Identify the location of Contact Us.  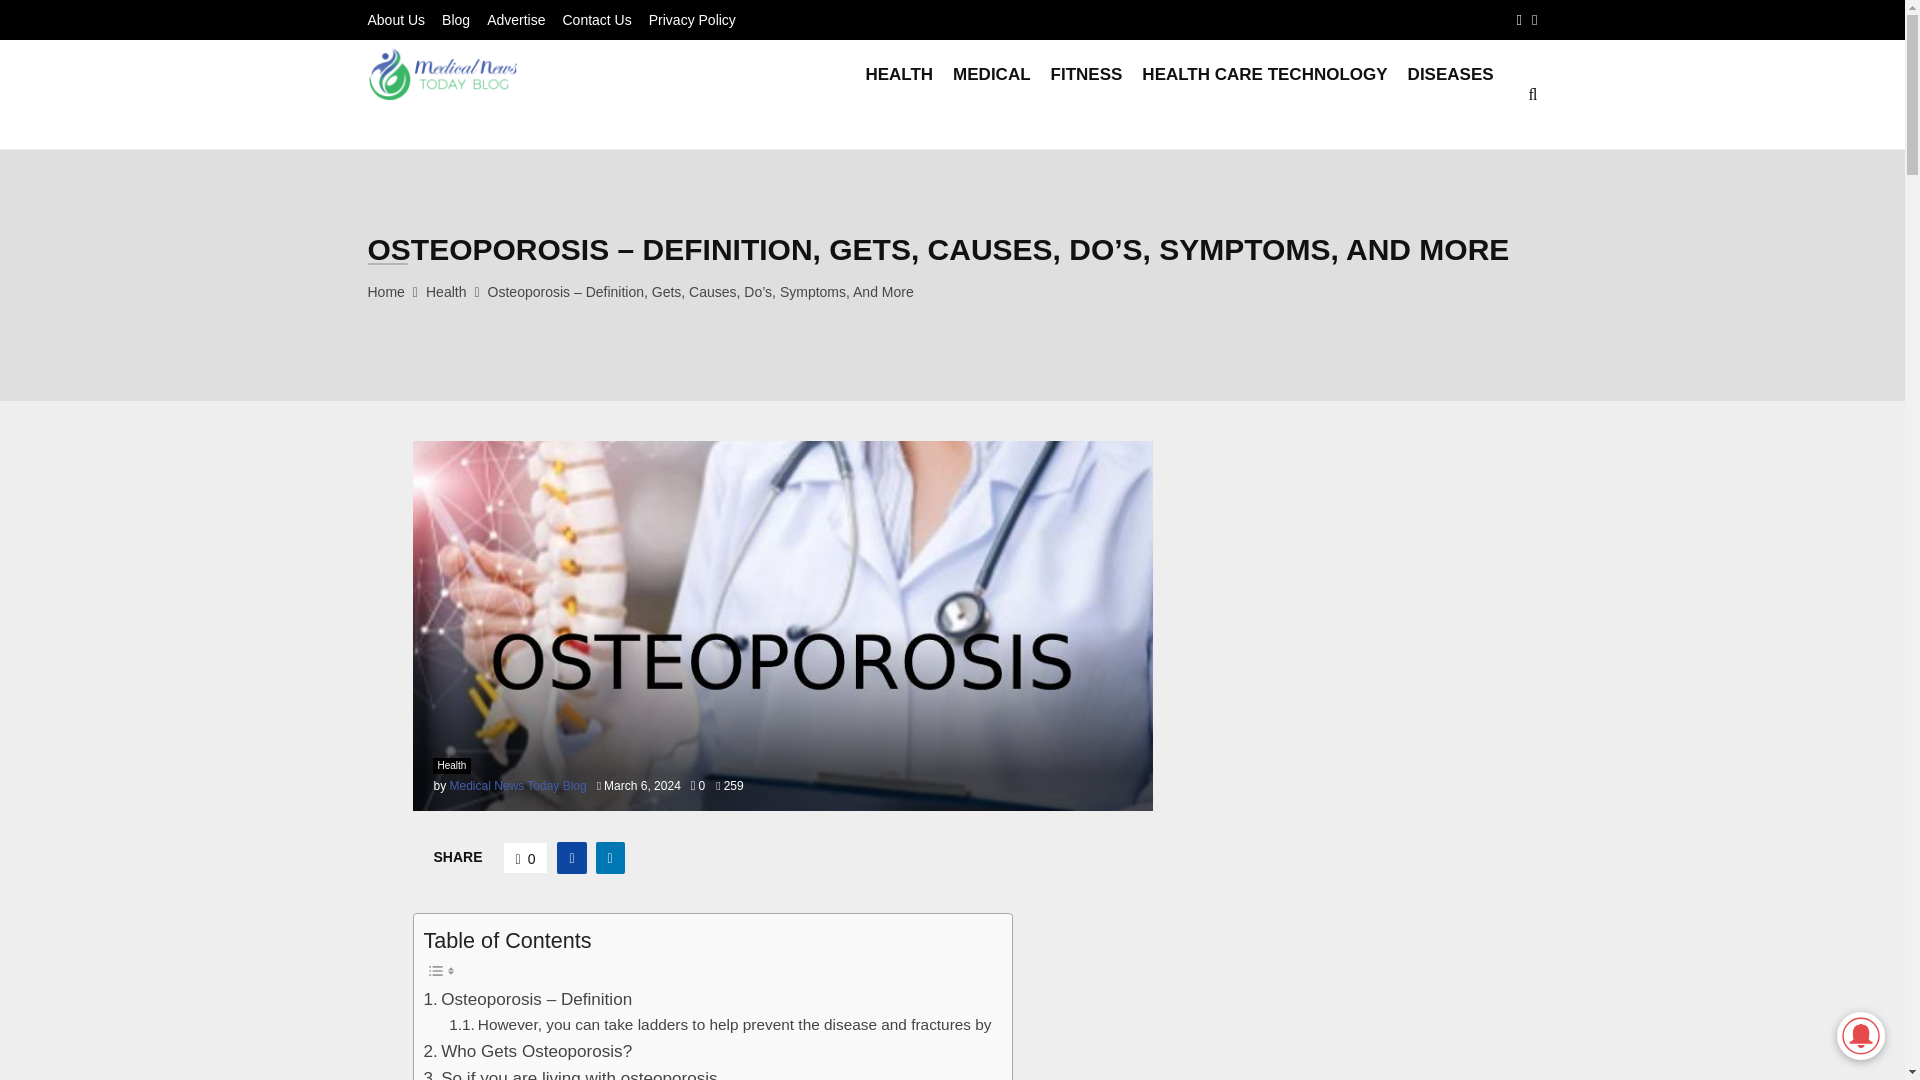
(596, 20).